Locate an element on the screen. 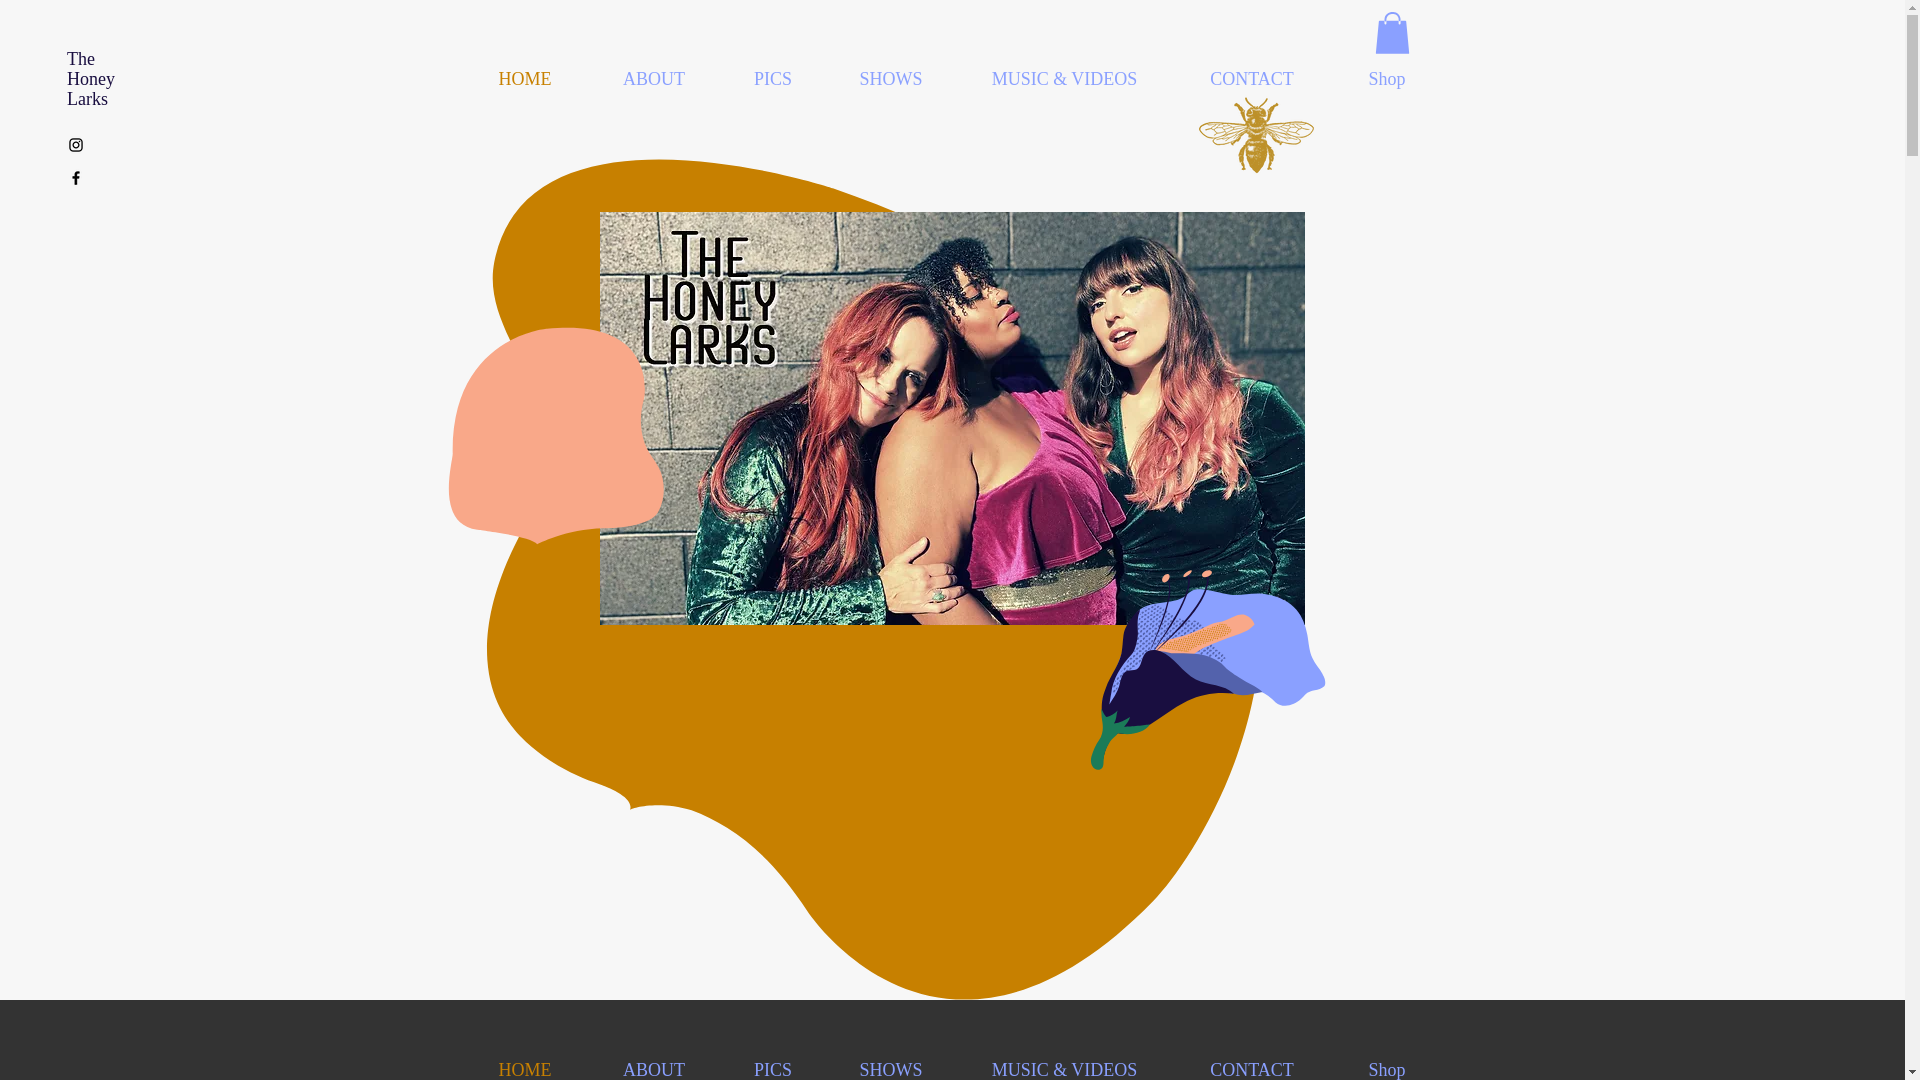 The height and width of the screenshot is (1080, 1920). CONTACT is located at coordinates (1250, 1062).